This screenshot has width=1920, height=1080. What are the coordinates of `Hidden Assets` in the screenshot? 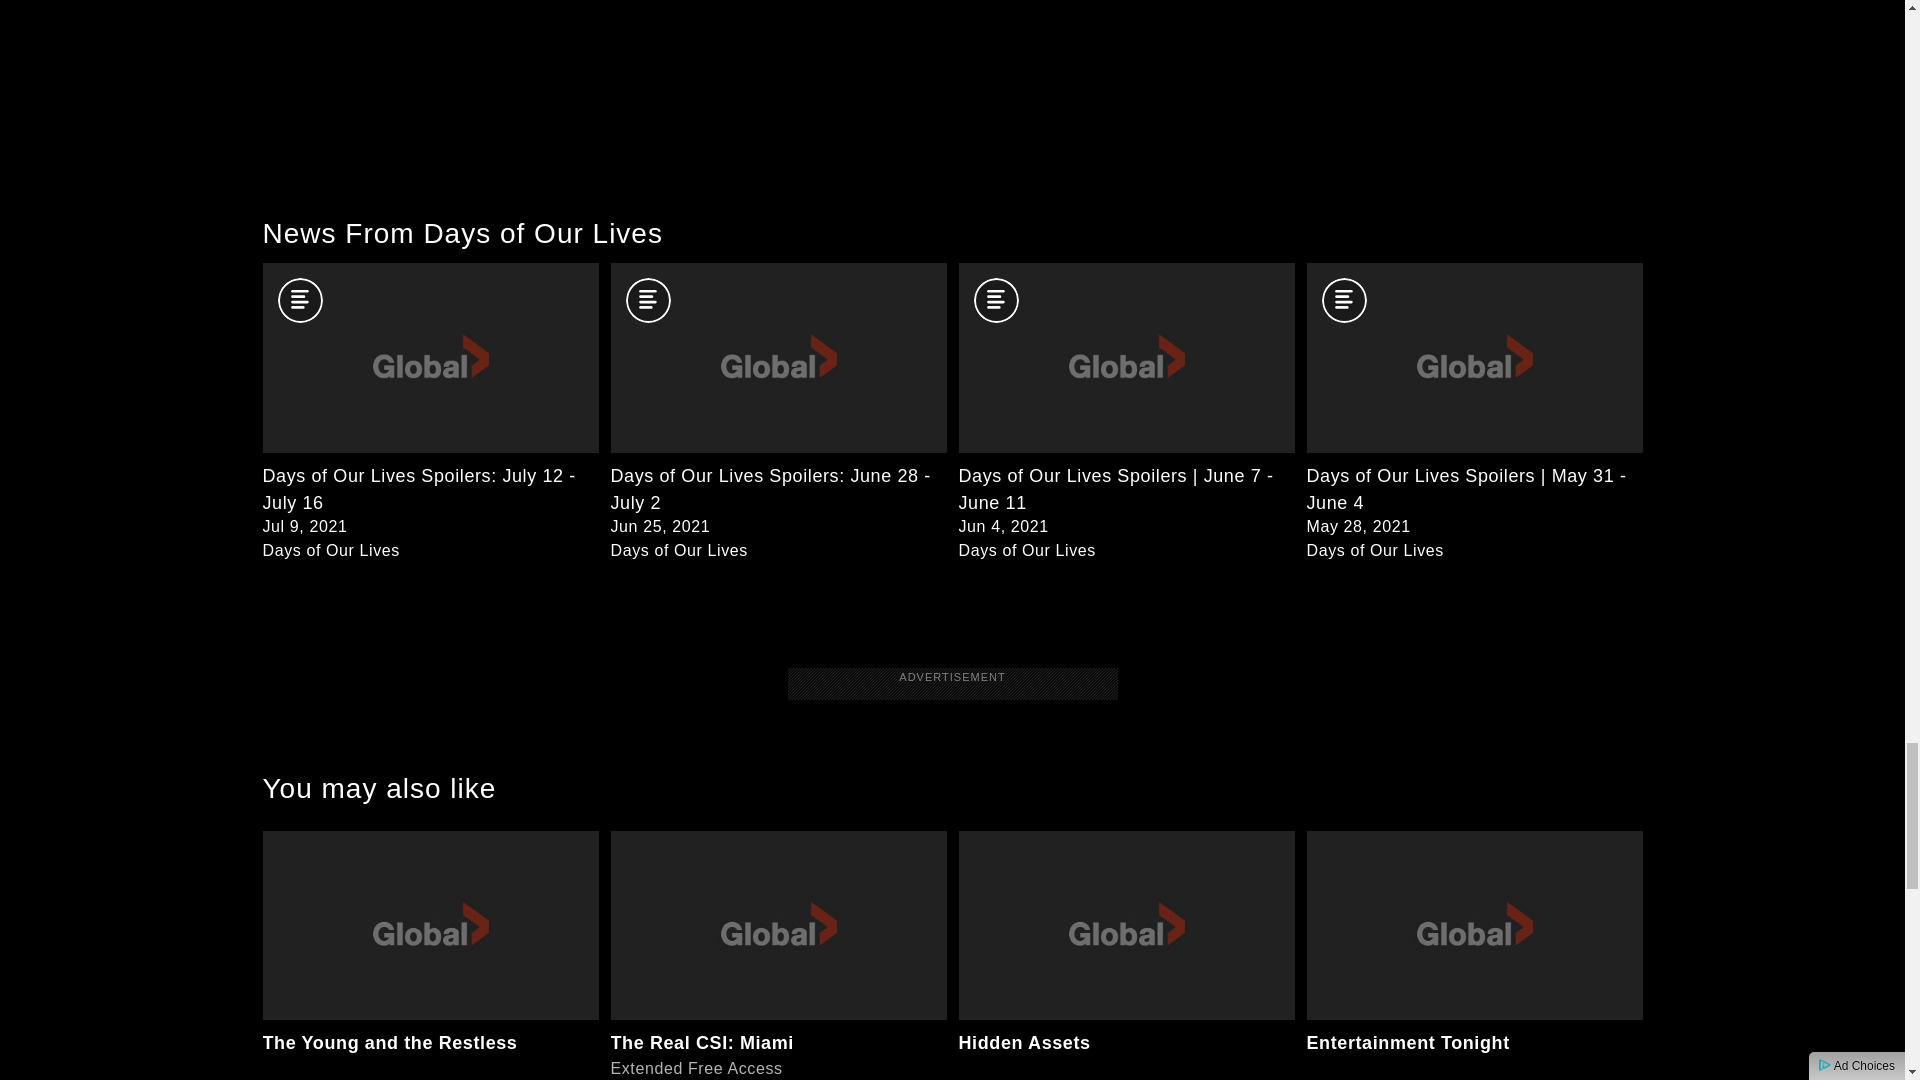 It's located at (778, 955).